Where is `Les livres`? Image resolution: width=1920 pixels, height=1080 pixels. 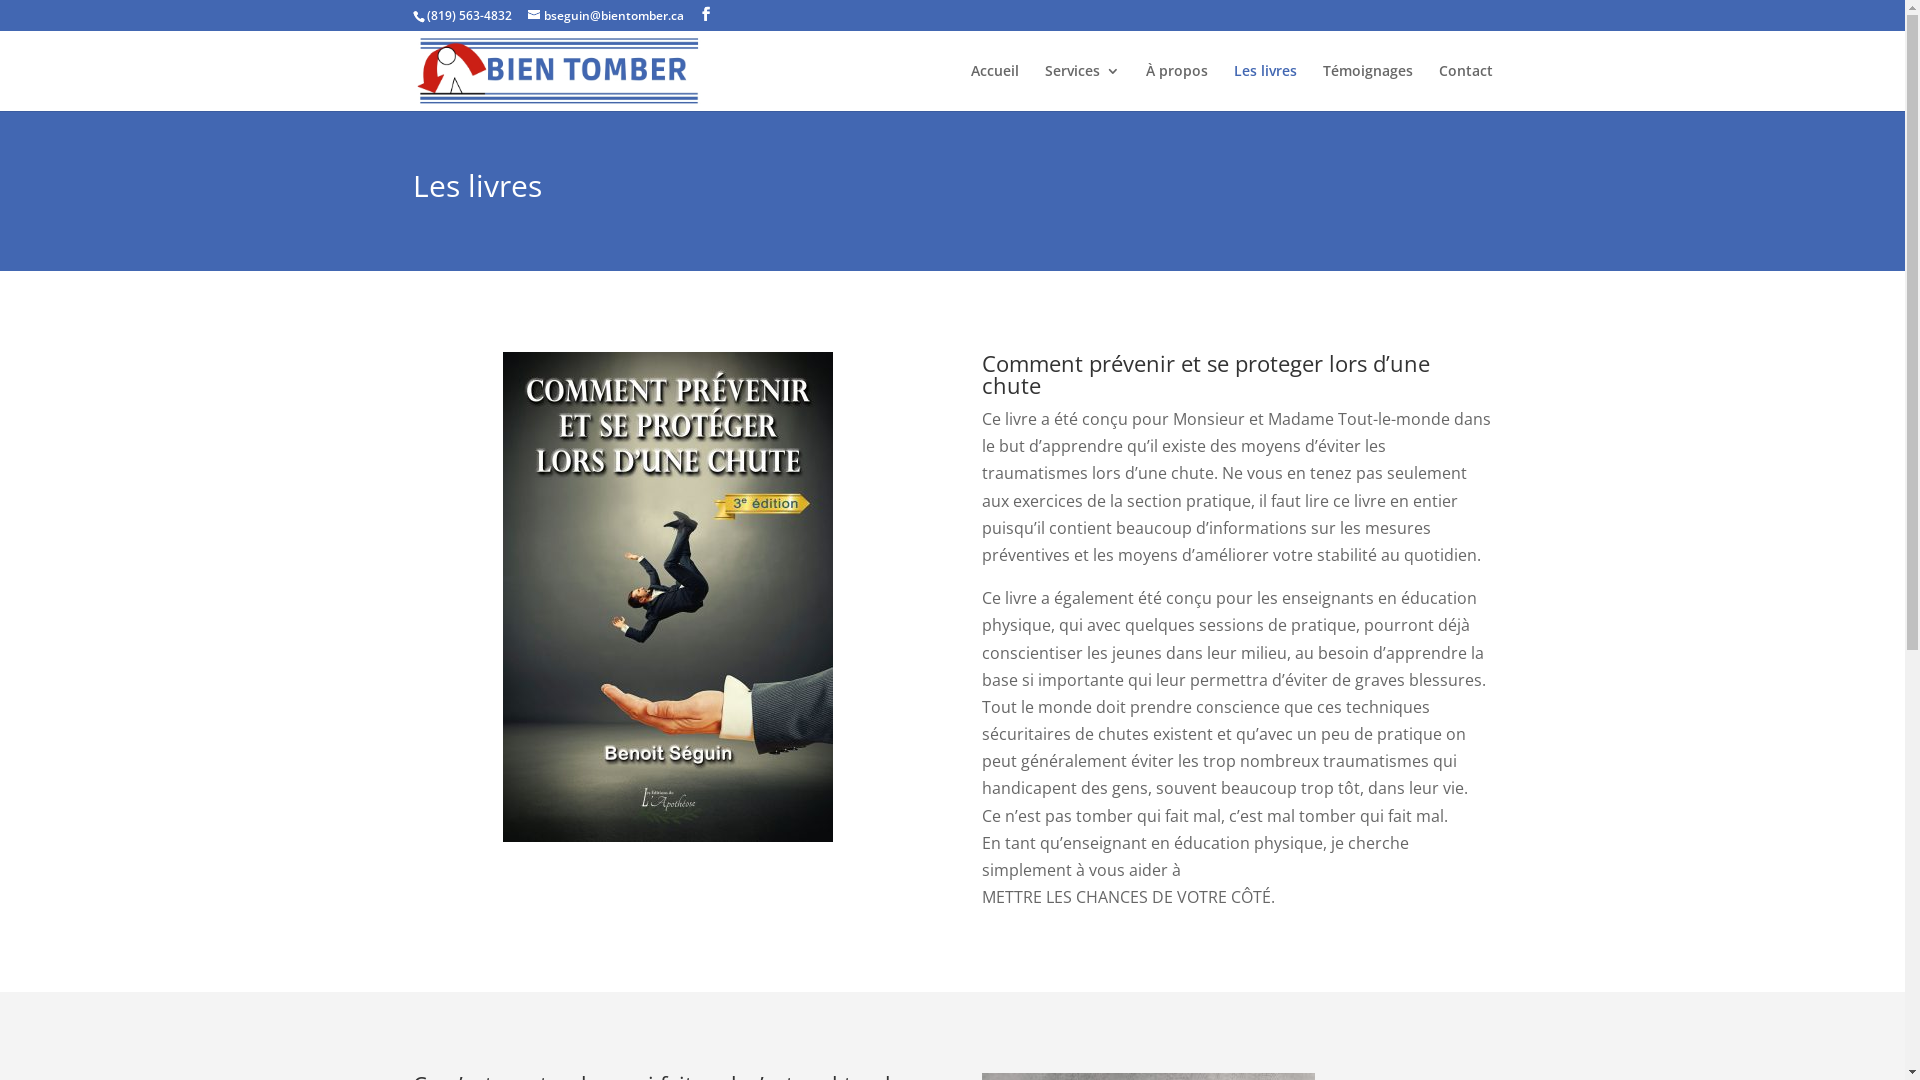
Les livres is located at coordinates (1266, 88).